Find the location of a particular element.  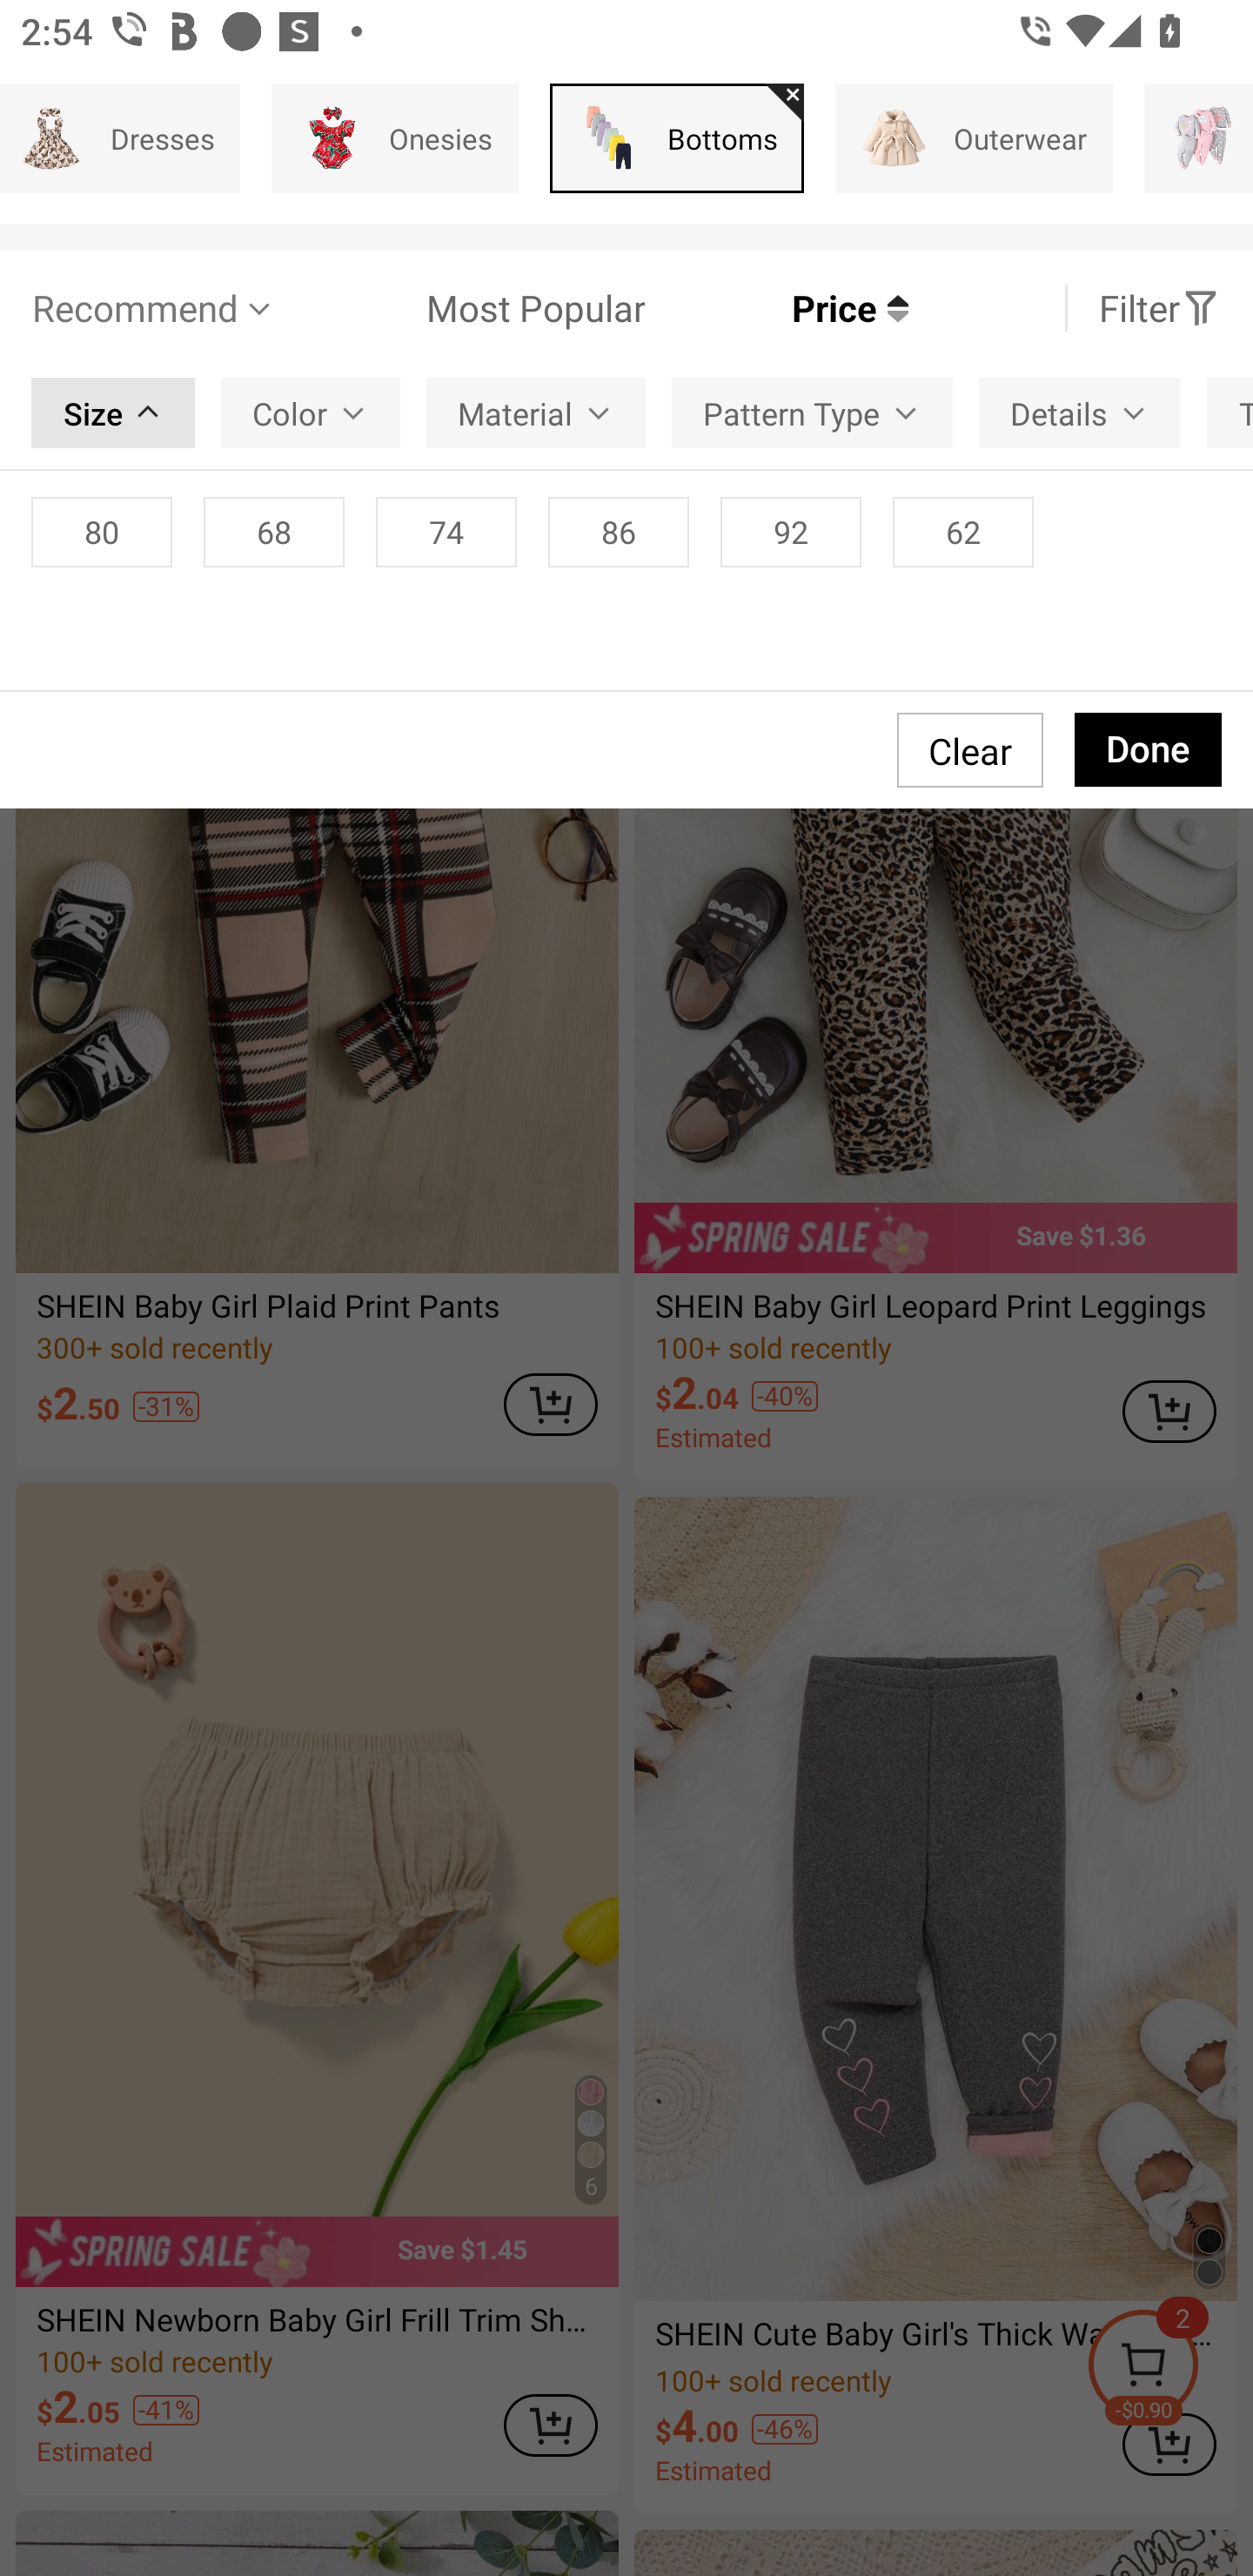

Recommend is located at coordinates (154, 308).